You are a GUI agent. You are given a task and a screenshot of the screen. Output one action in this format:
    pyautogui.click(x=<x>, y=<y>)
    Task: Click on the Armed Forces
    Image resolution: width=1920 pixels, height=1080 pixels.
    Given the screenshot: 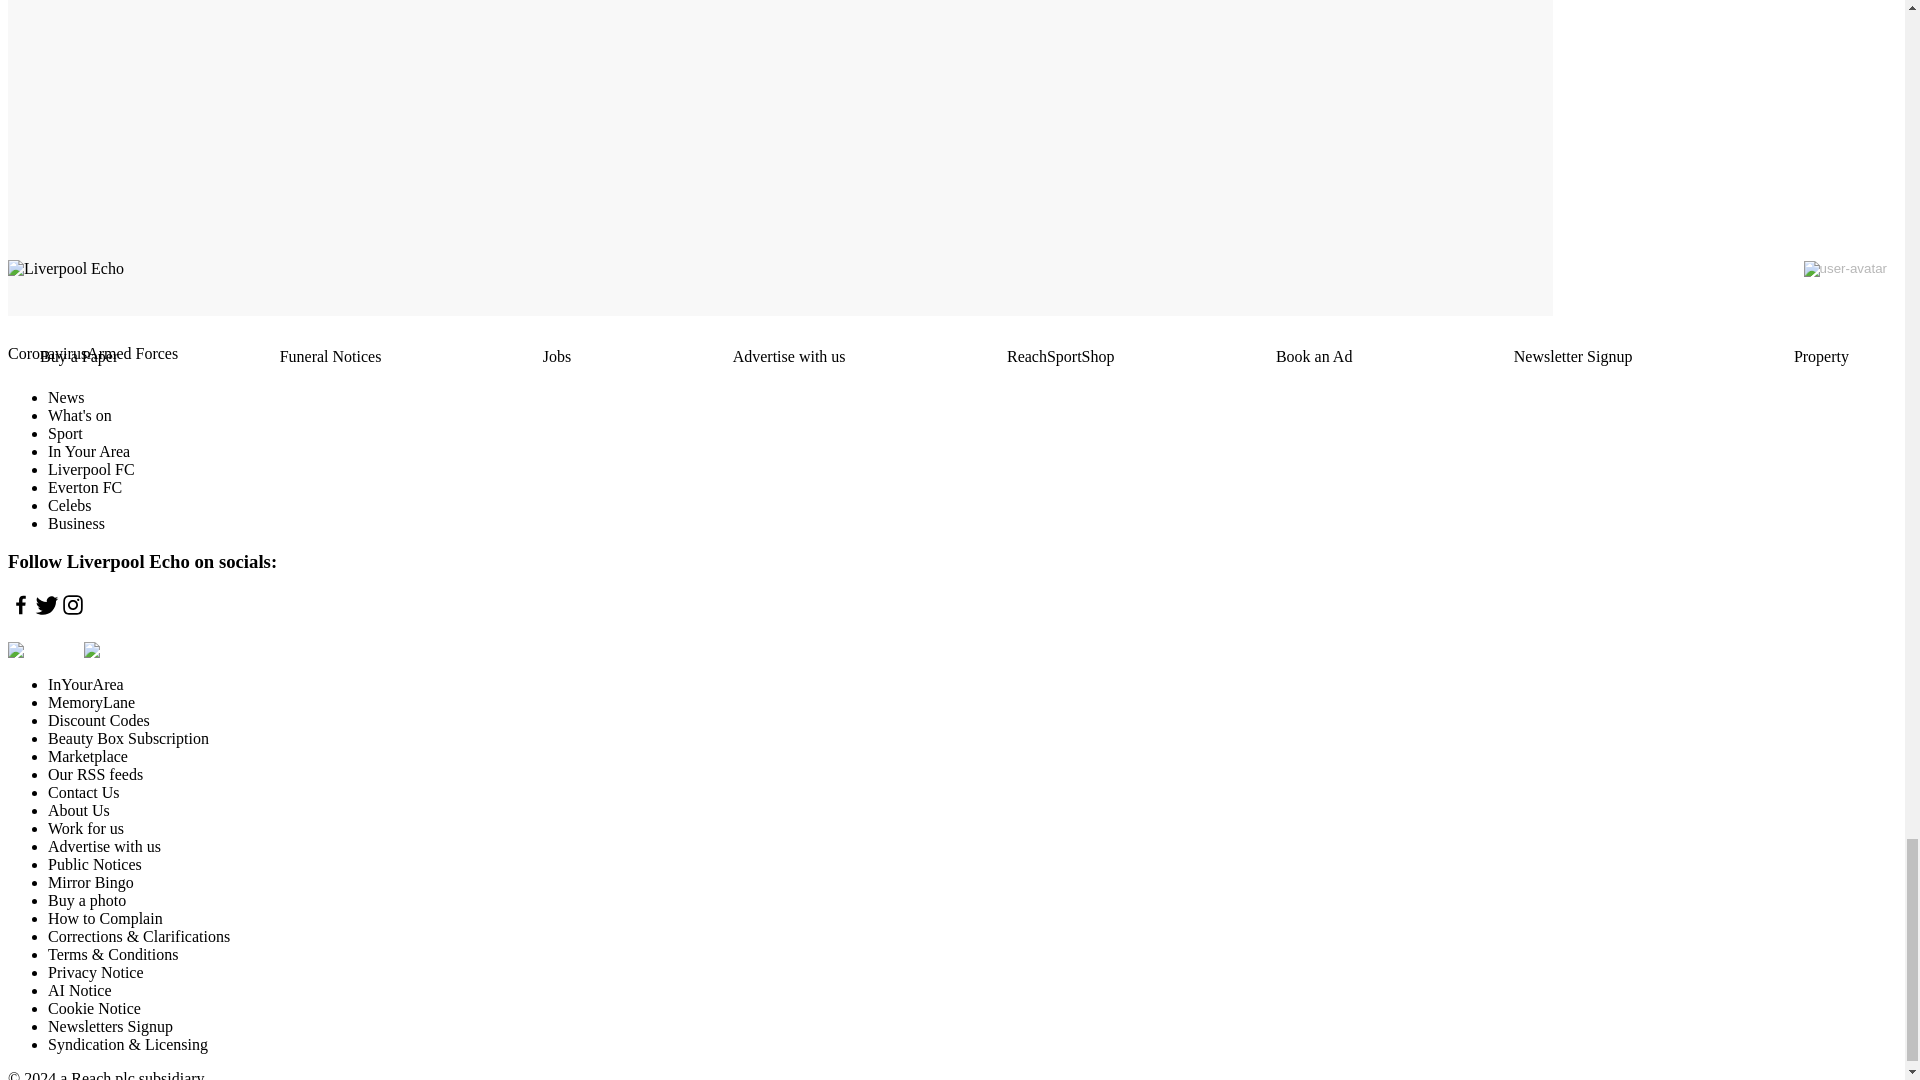 What is the action you would take?
    pyautogui.click(x=132, y=353)
    